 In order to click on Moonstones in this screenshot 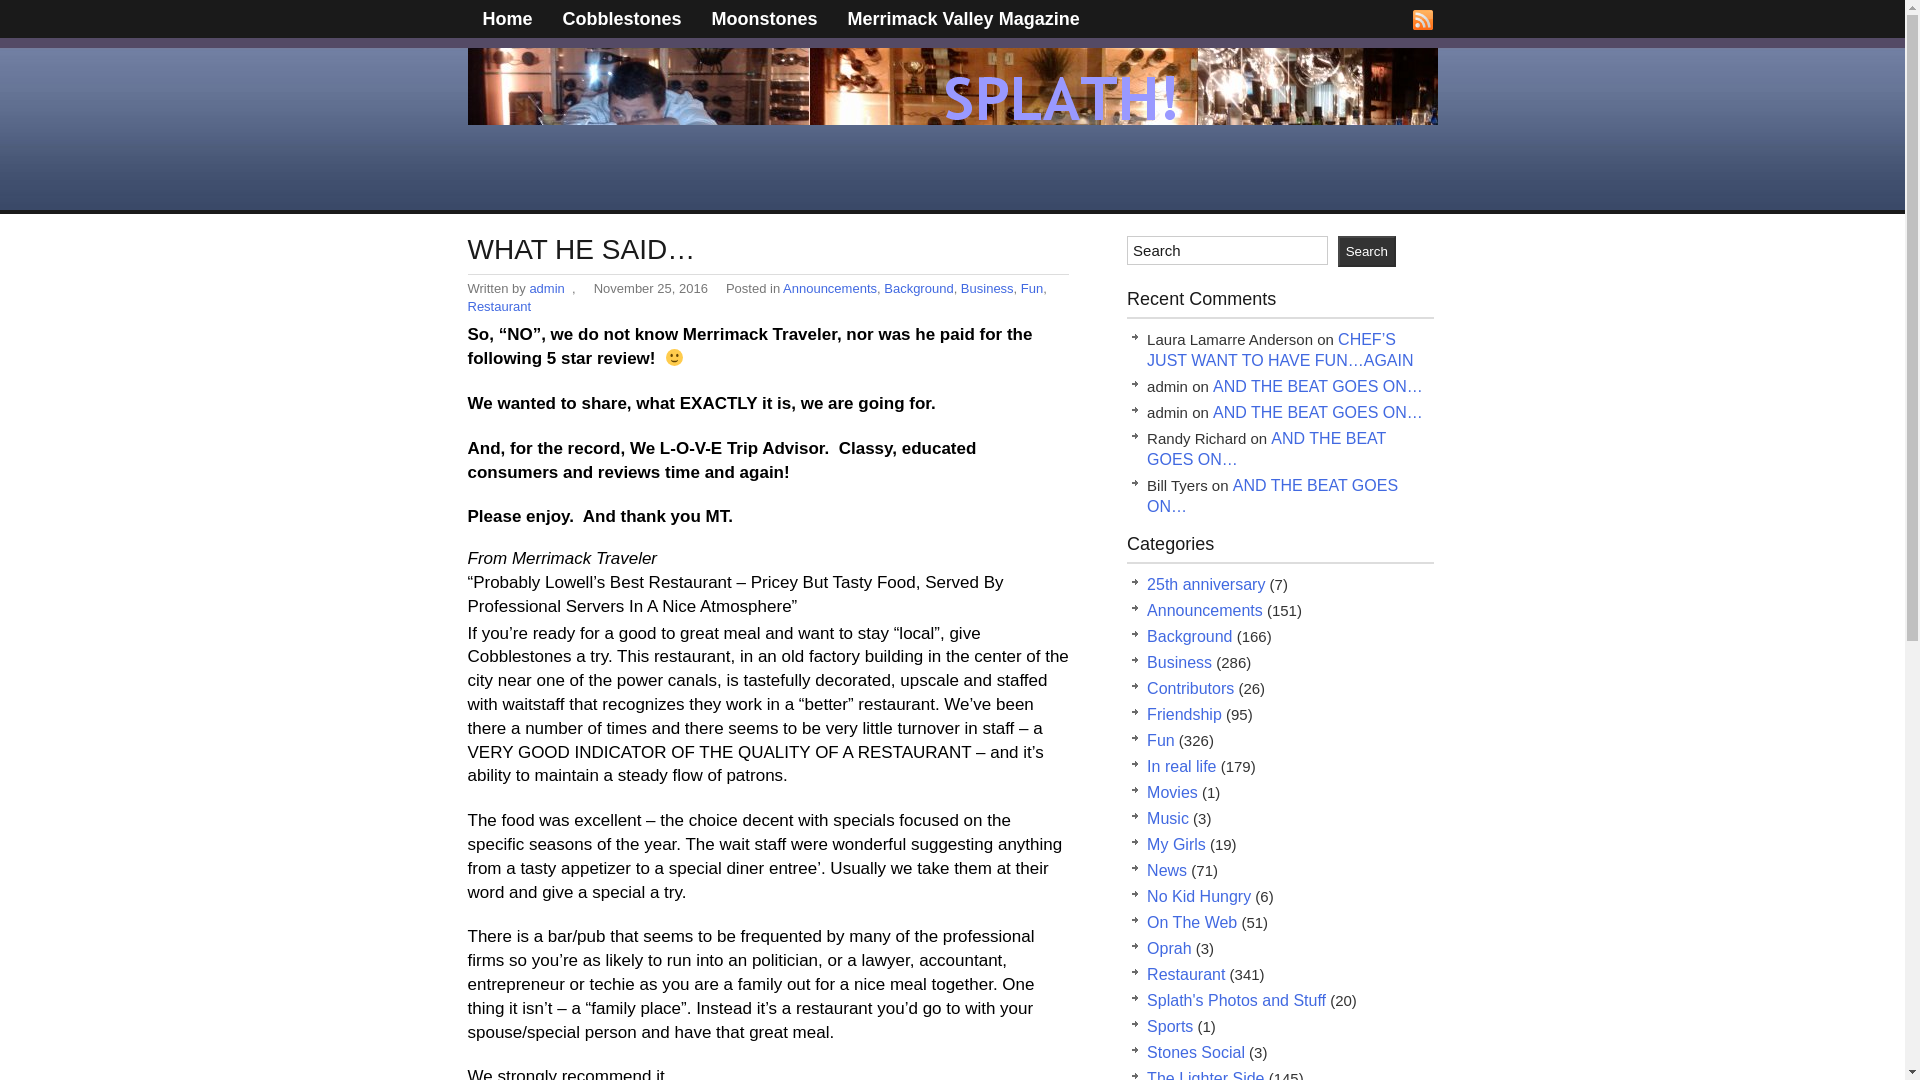, I will do `click(764, 18)`.